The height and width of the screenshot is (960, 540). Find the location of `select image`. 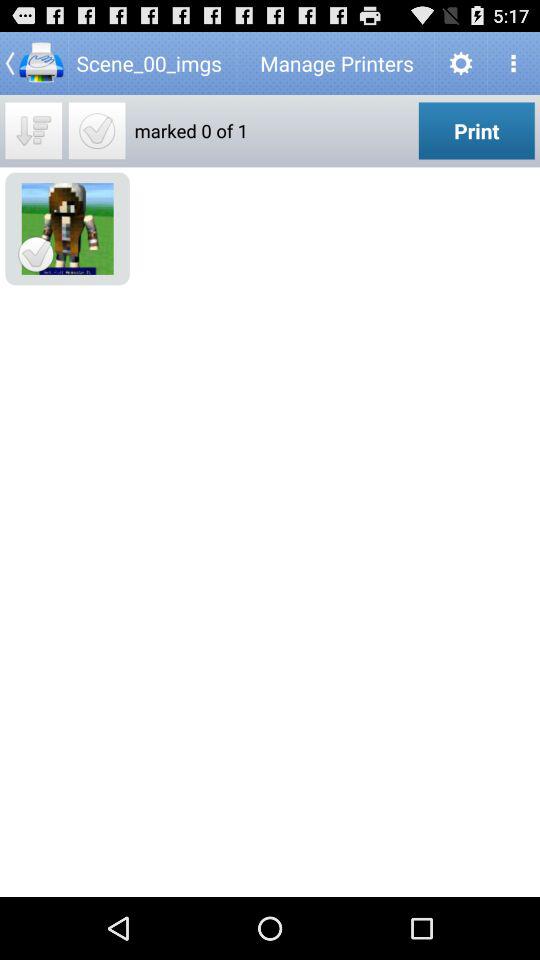

select image is located at coordinates (96, 130).